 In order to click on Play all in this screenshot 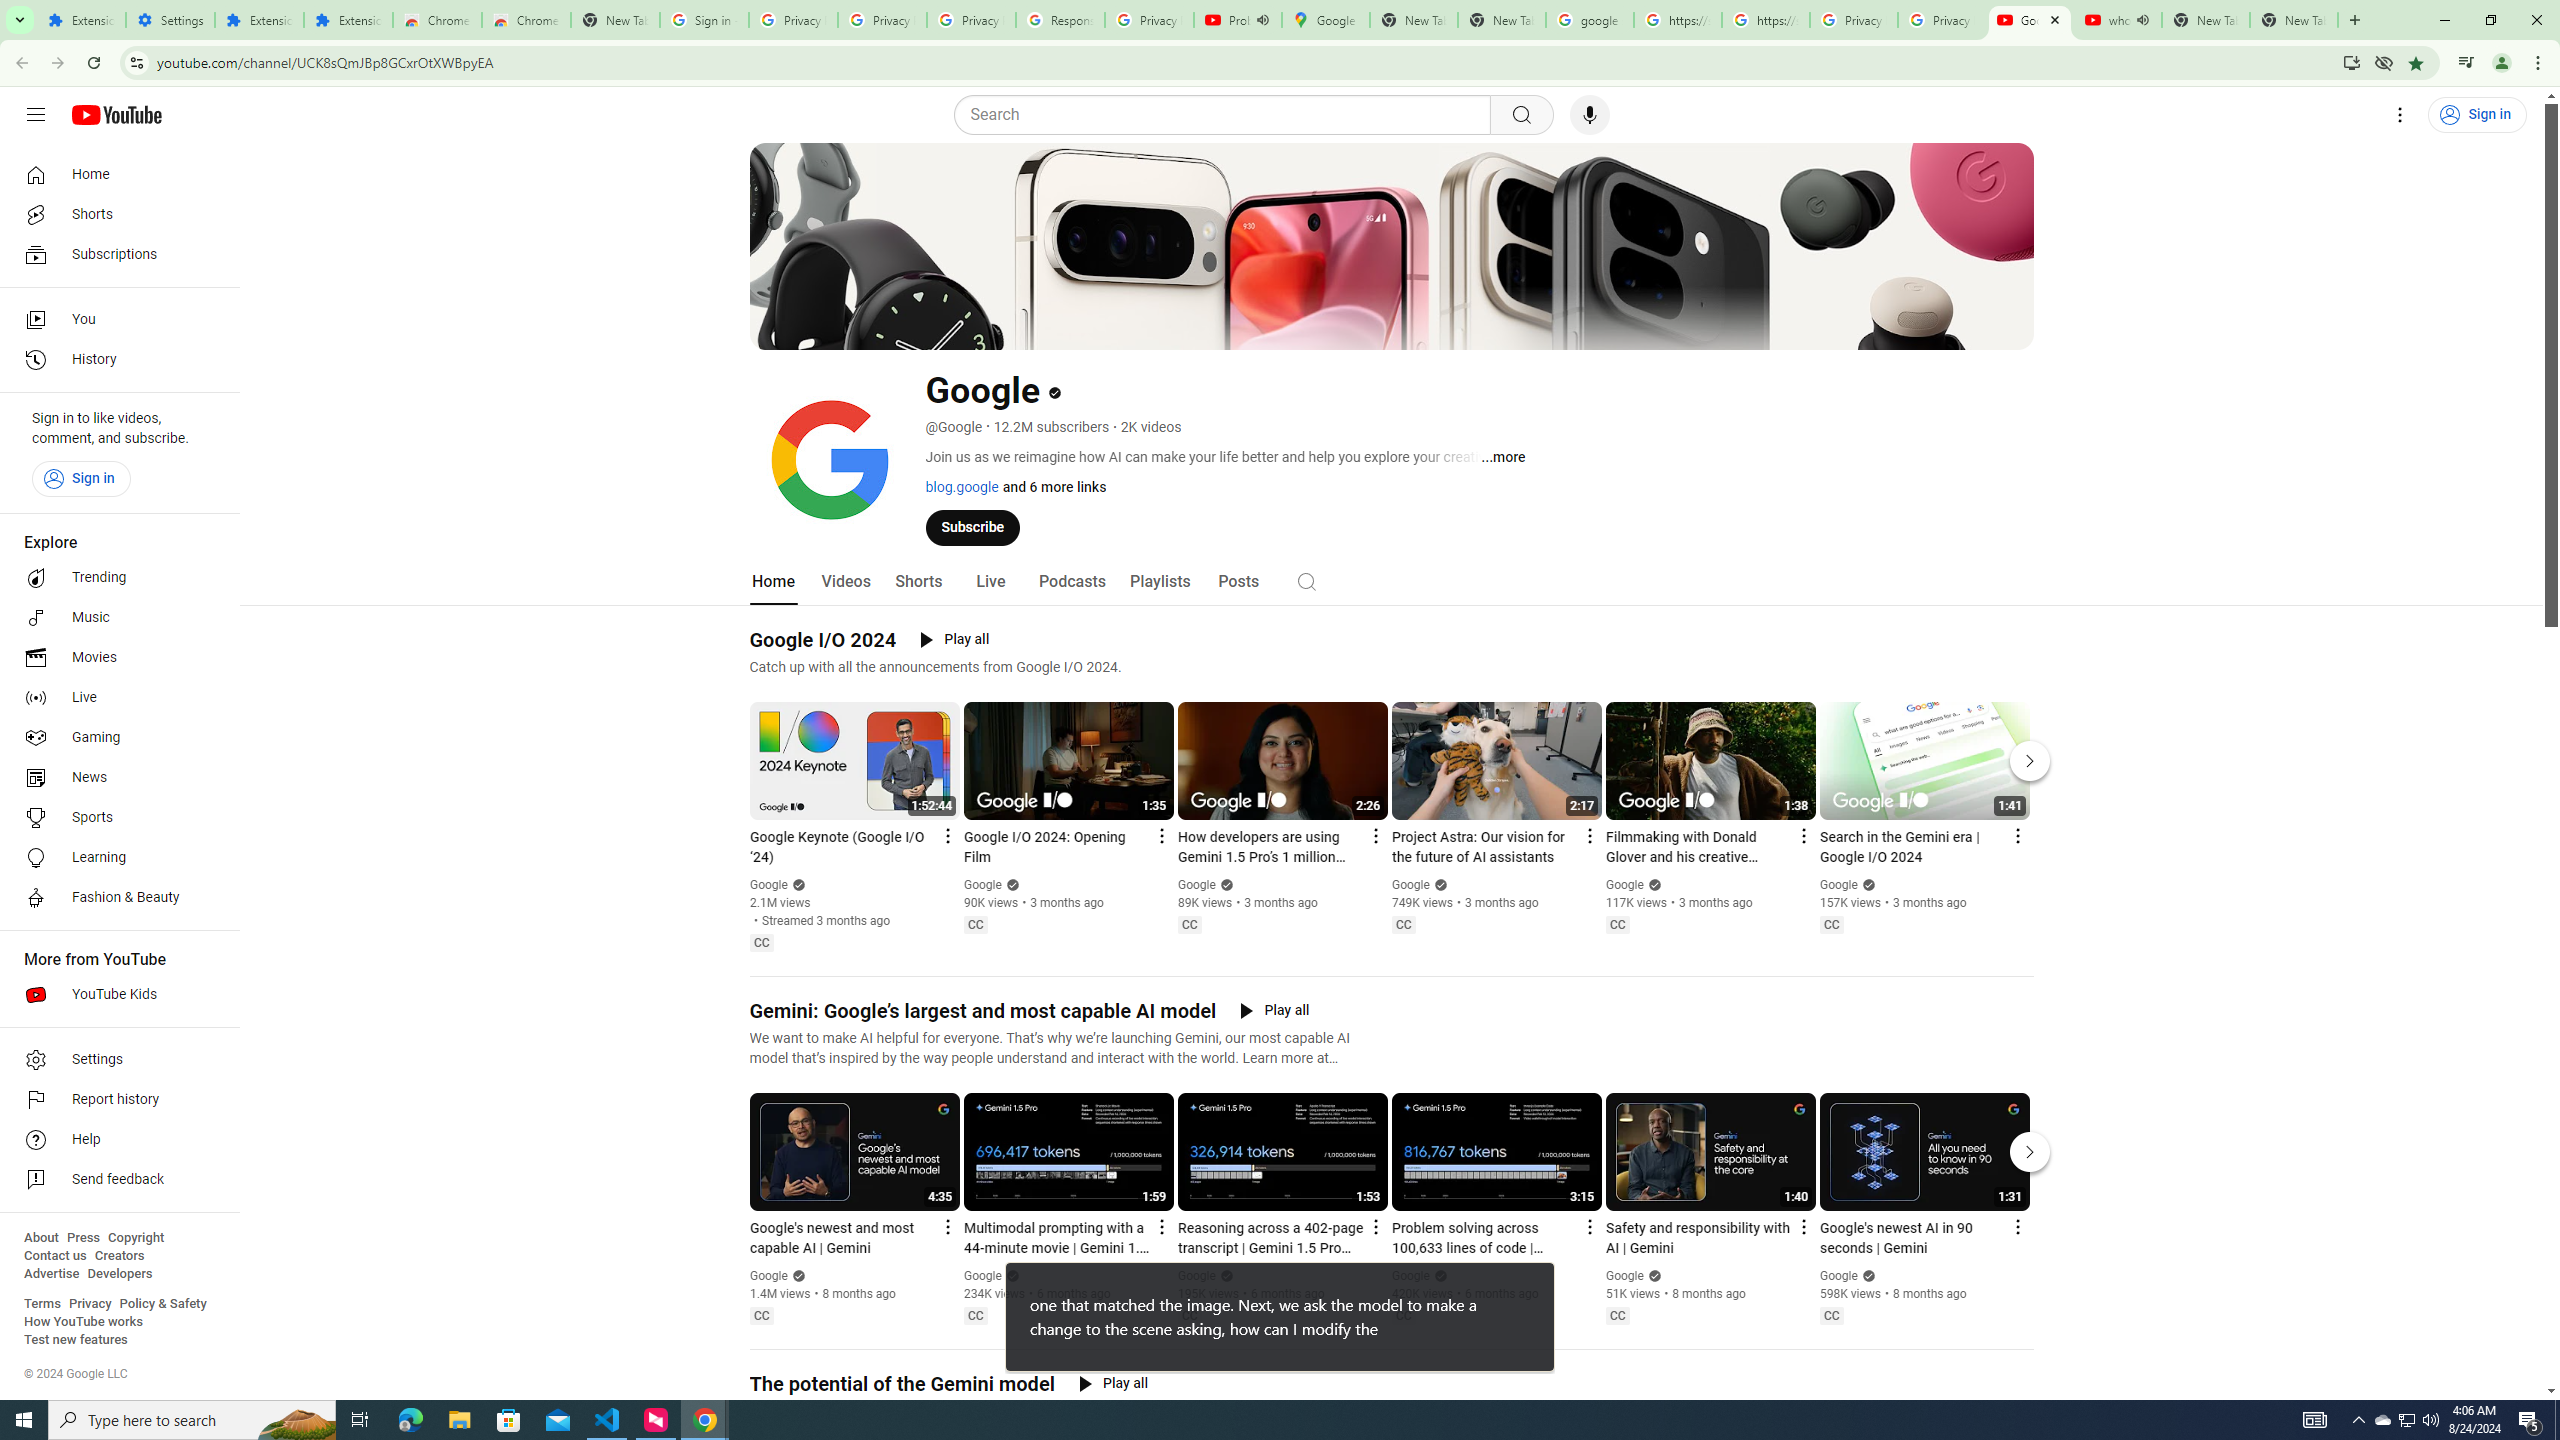, I will do `click(1113, 1384)`.